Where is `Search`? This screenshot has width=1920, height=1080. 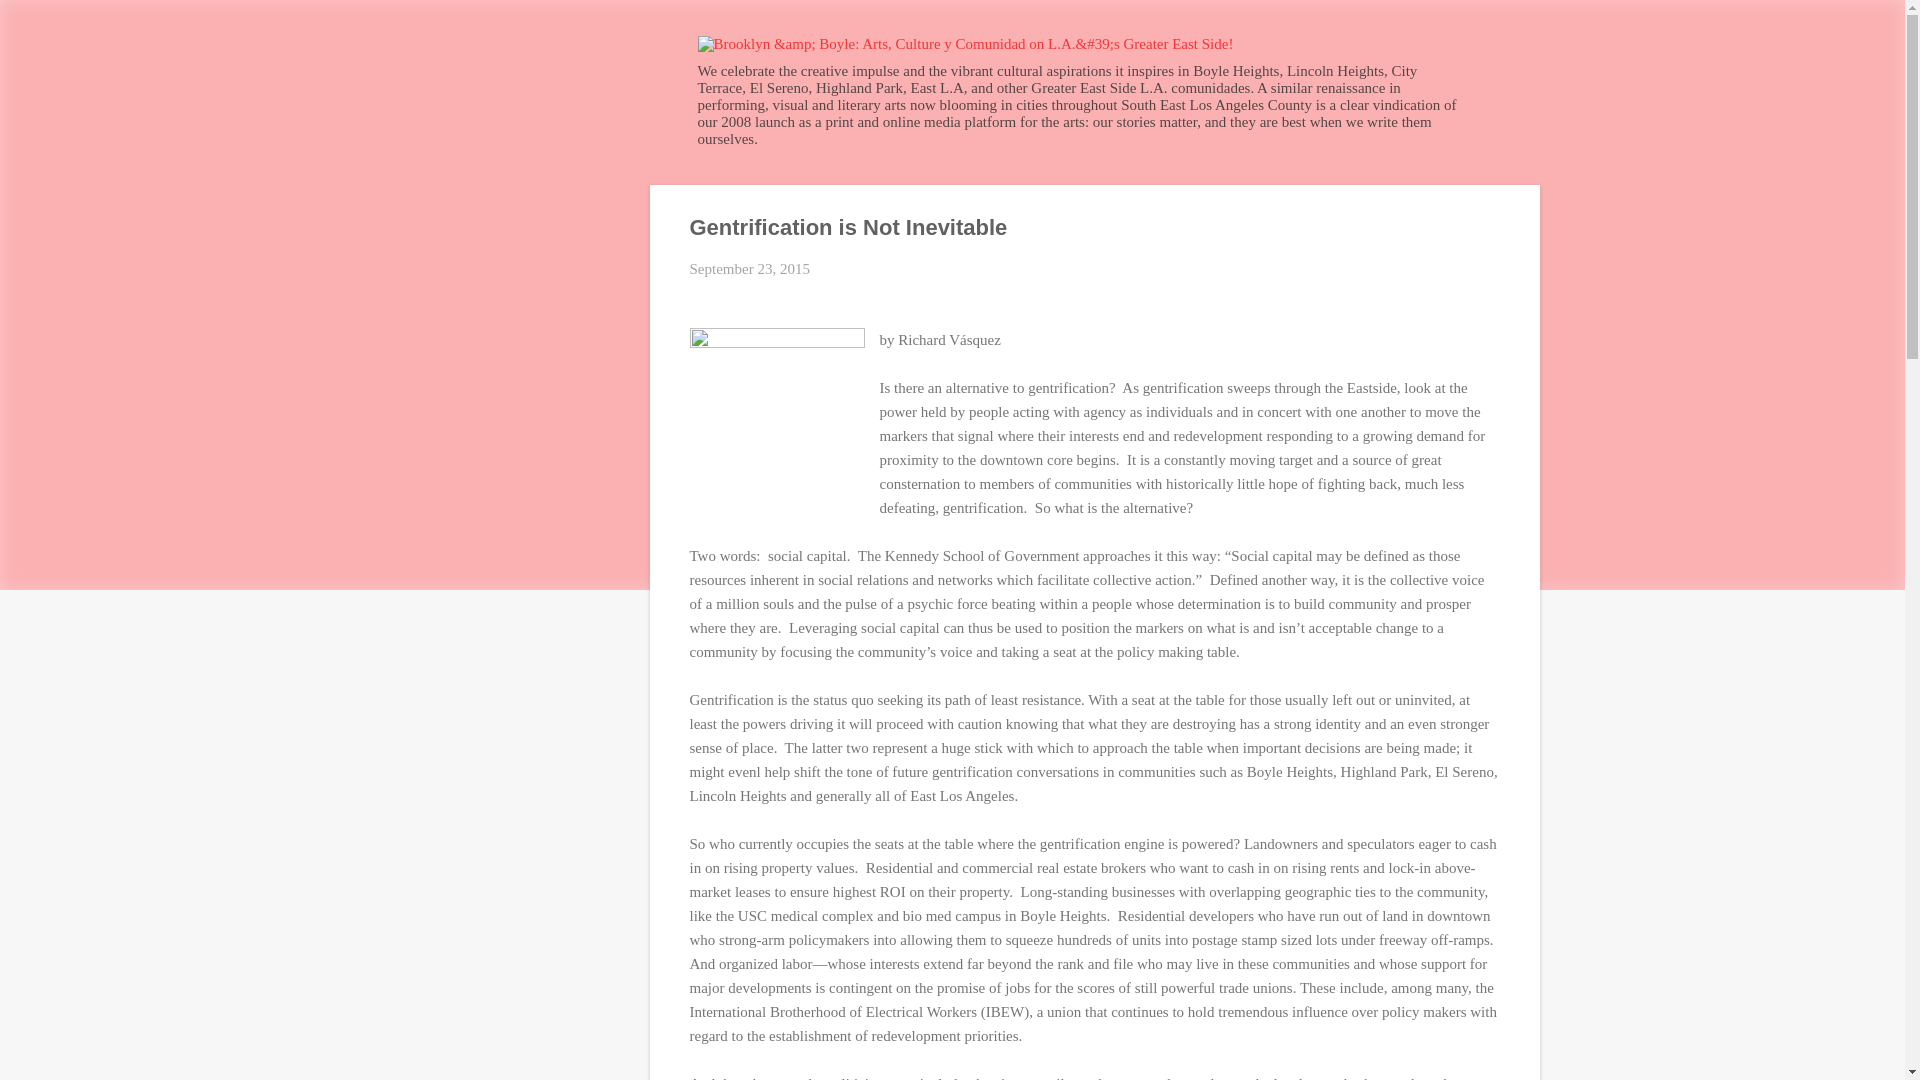 Search is located at coordinates (39, 24).